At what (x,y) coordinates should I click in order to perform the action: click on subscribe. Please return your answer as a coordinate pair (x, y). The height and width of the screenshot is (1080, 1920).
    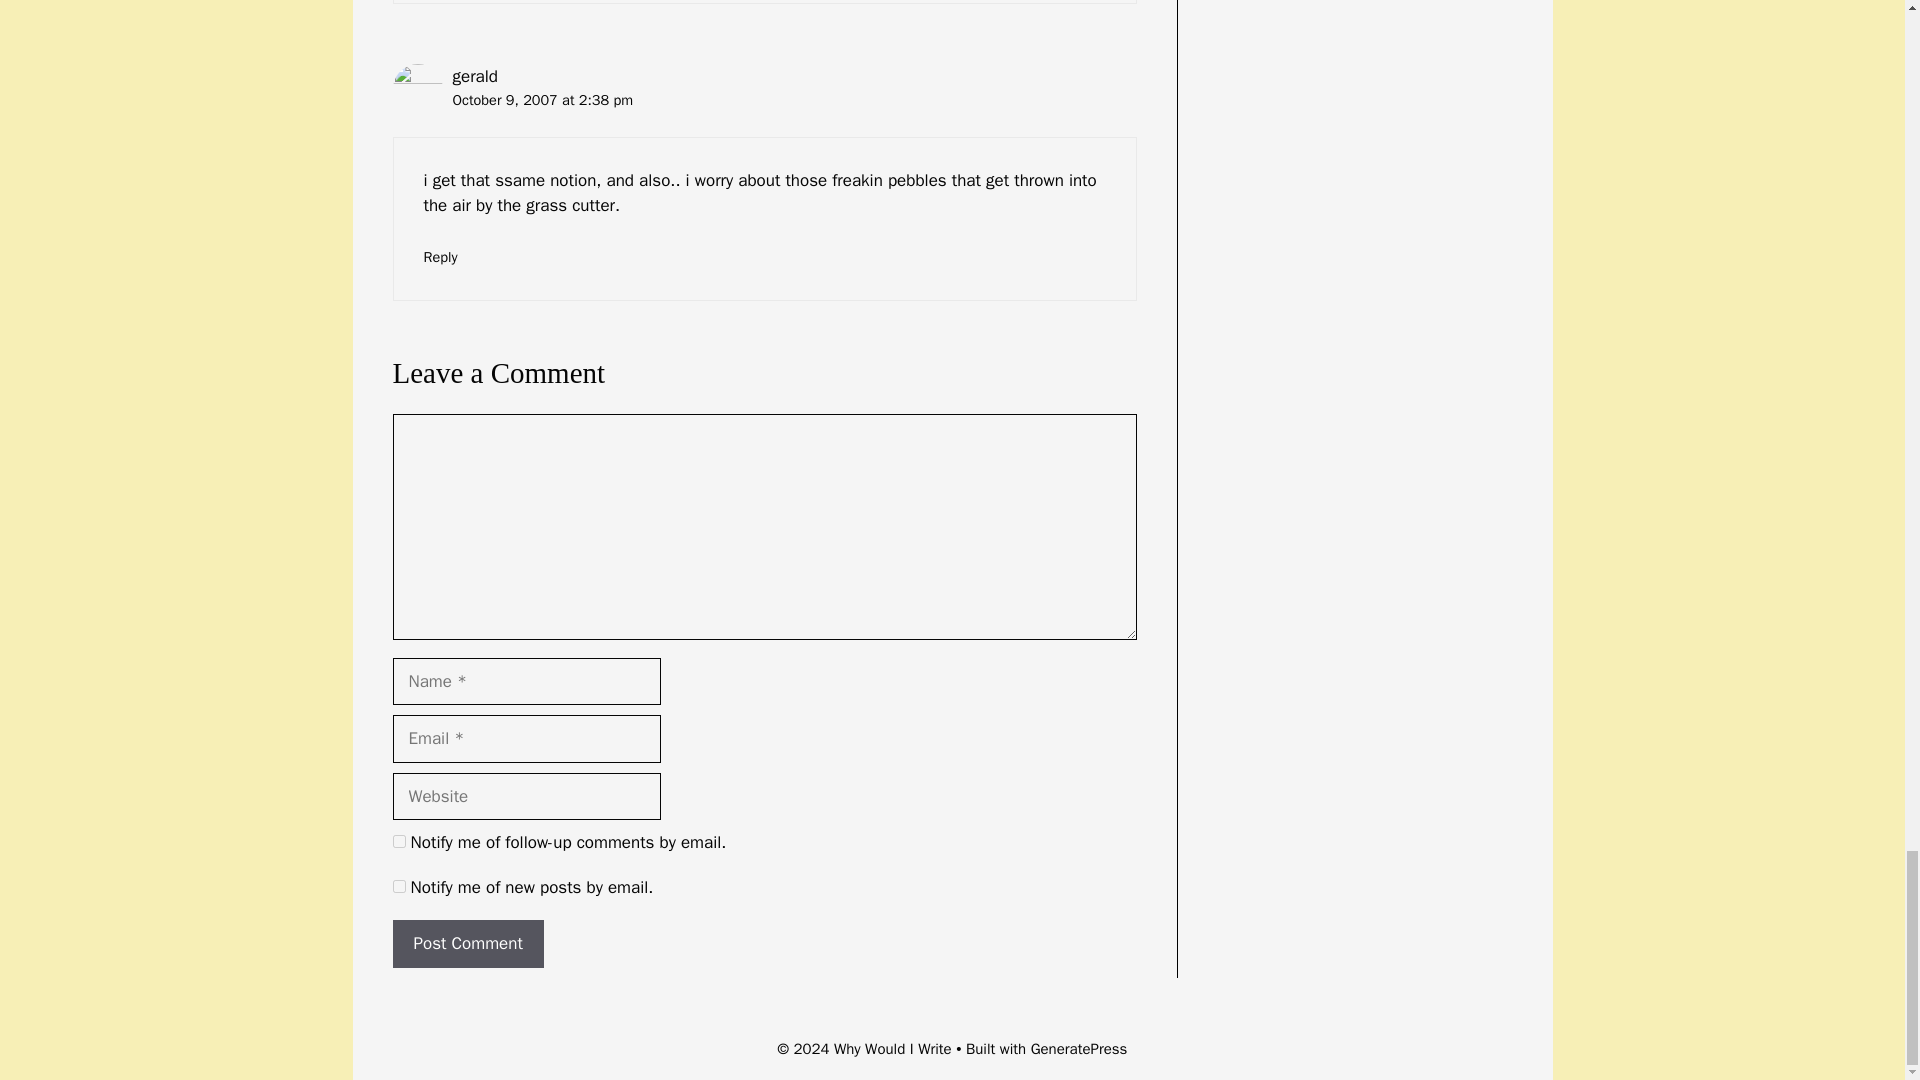
    Looking at the image, I should click on (398, 886).